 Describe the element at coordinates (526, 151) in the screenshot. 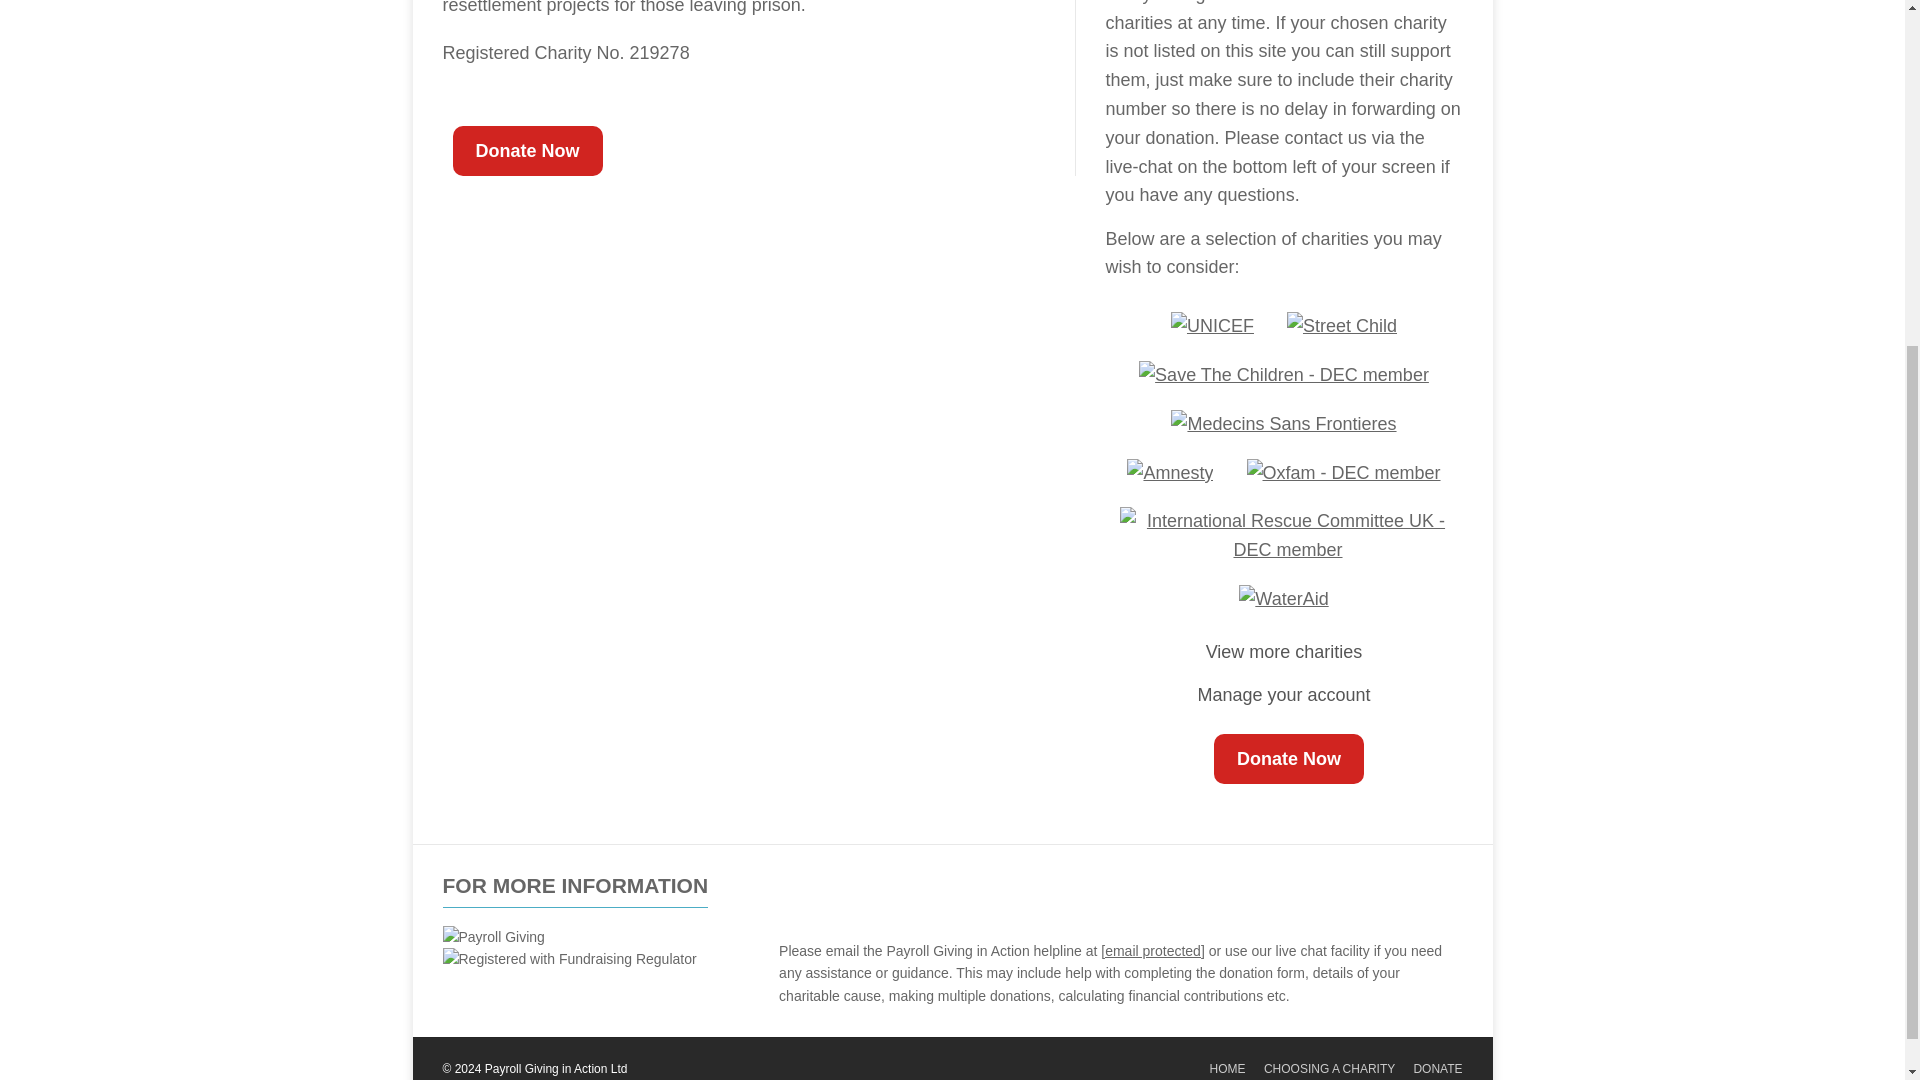

I see `Donate Now` at that location.